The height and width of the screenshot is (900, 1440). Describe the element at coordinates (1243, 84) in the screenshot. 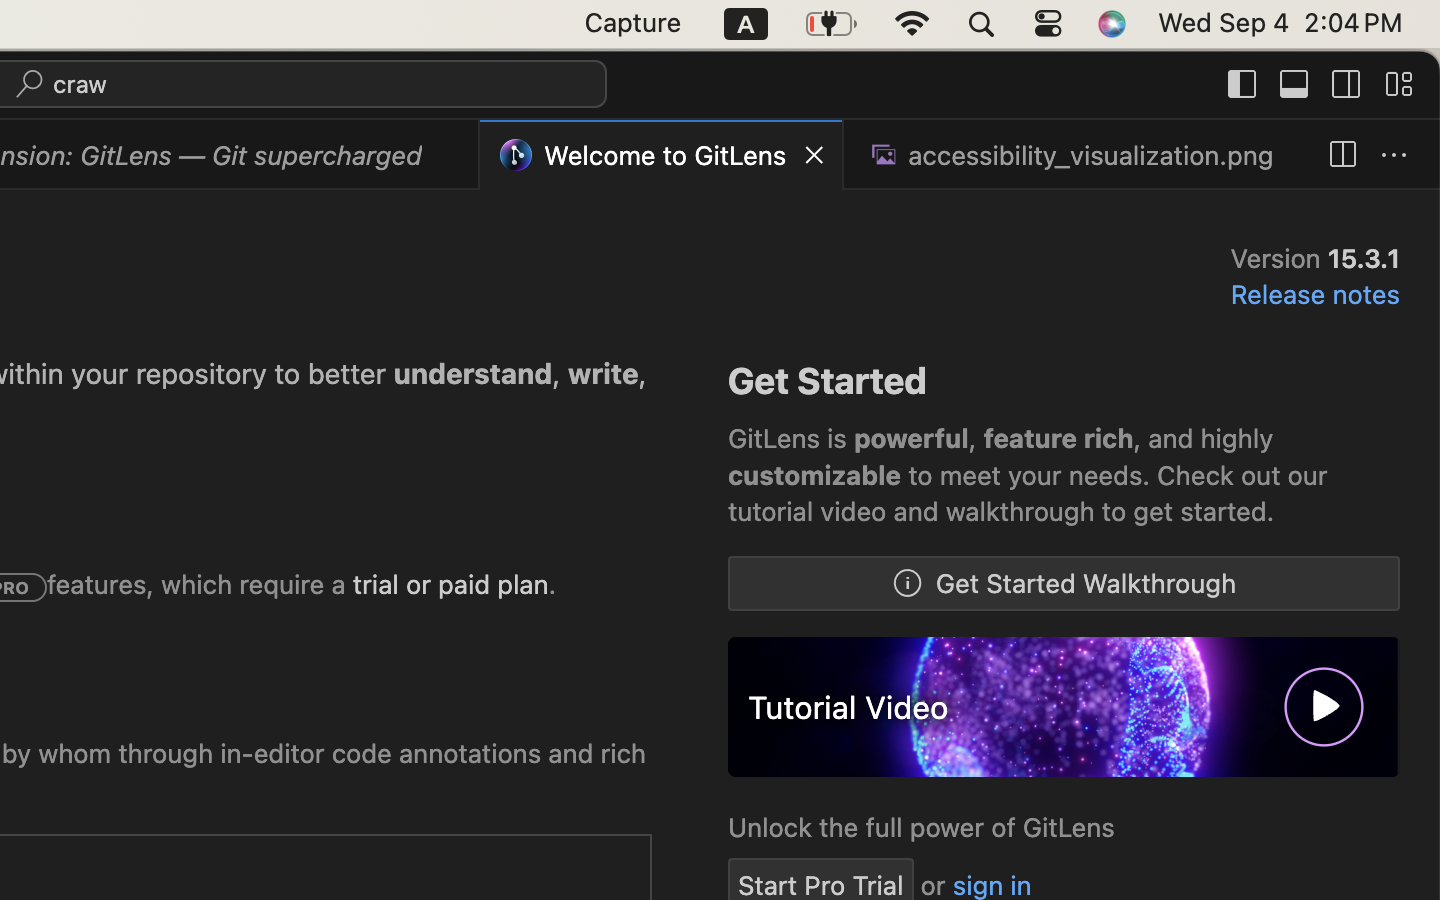

I see `` at that location.